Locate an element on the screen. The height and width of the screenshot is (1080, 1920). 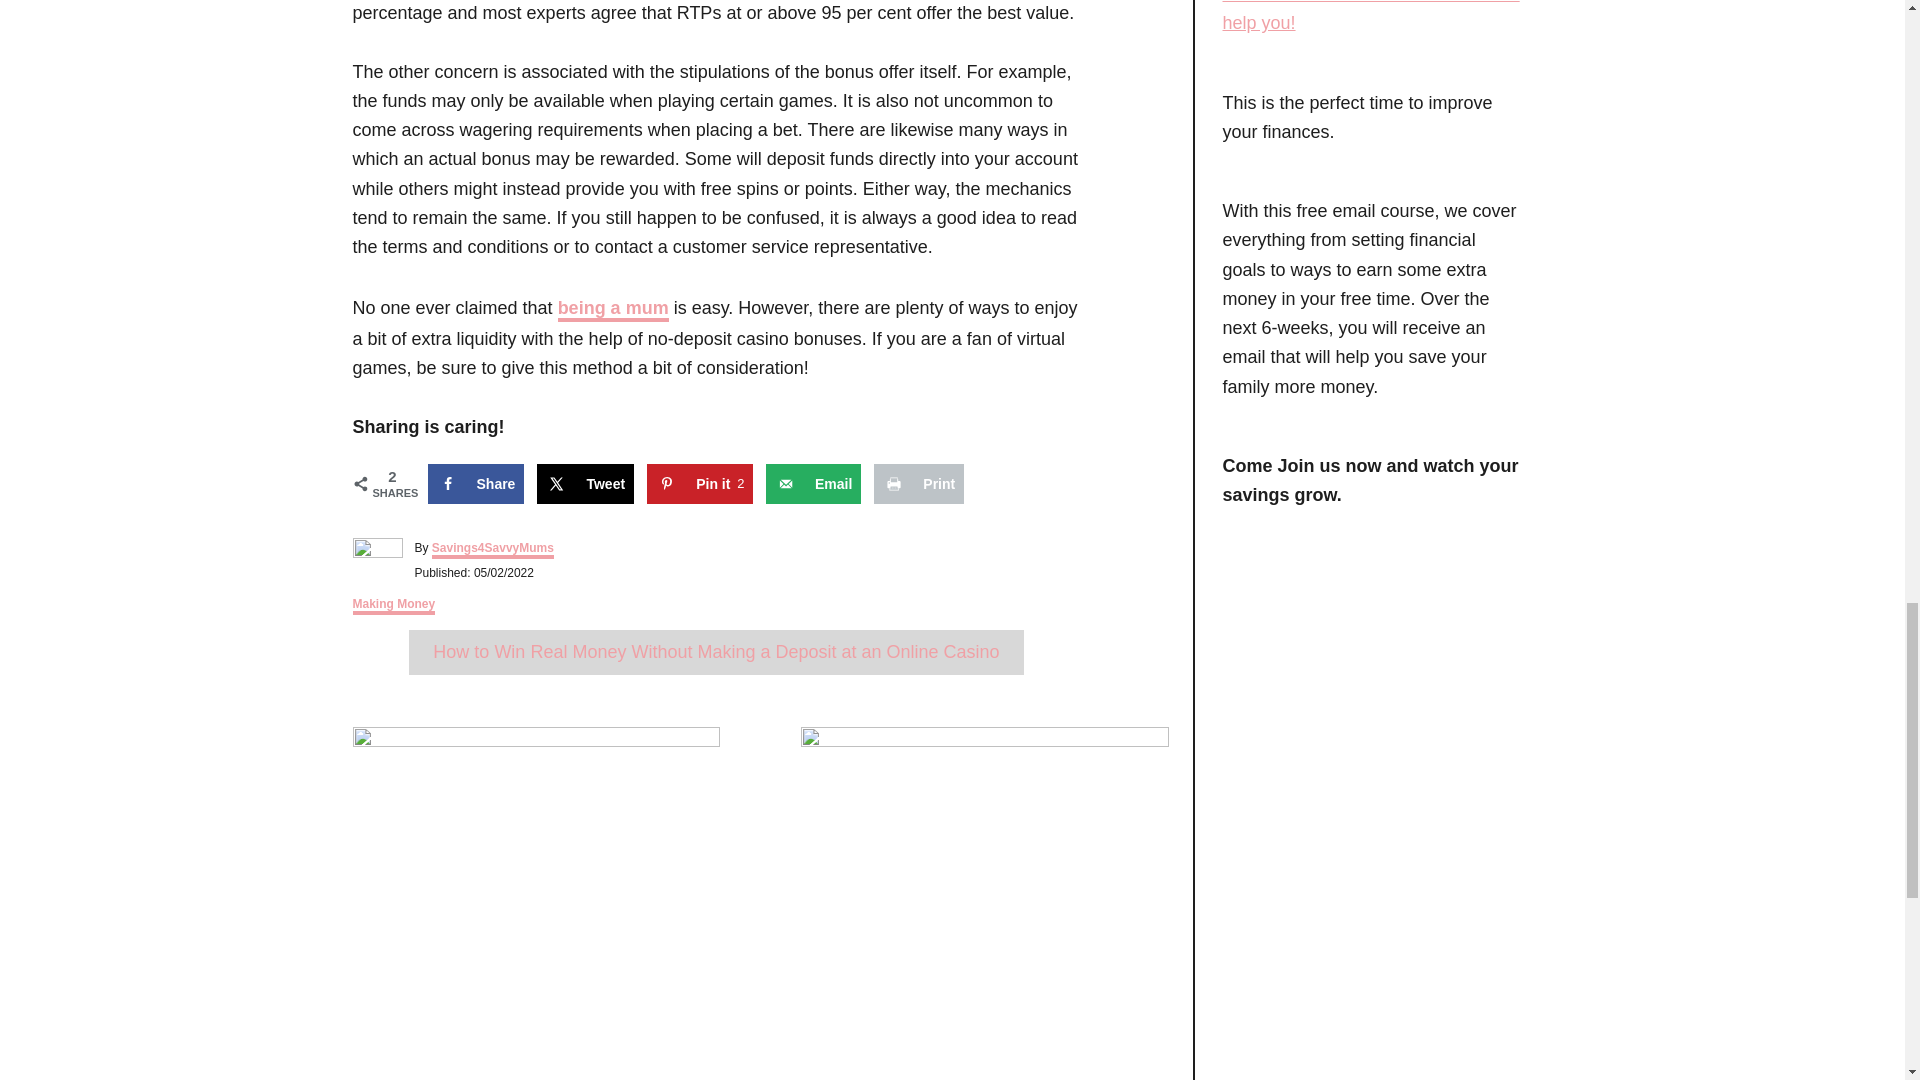
Share is located at coordinates (493, 550).